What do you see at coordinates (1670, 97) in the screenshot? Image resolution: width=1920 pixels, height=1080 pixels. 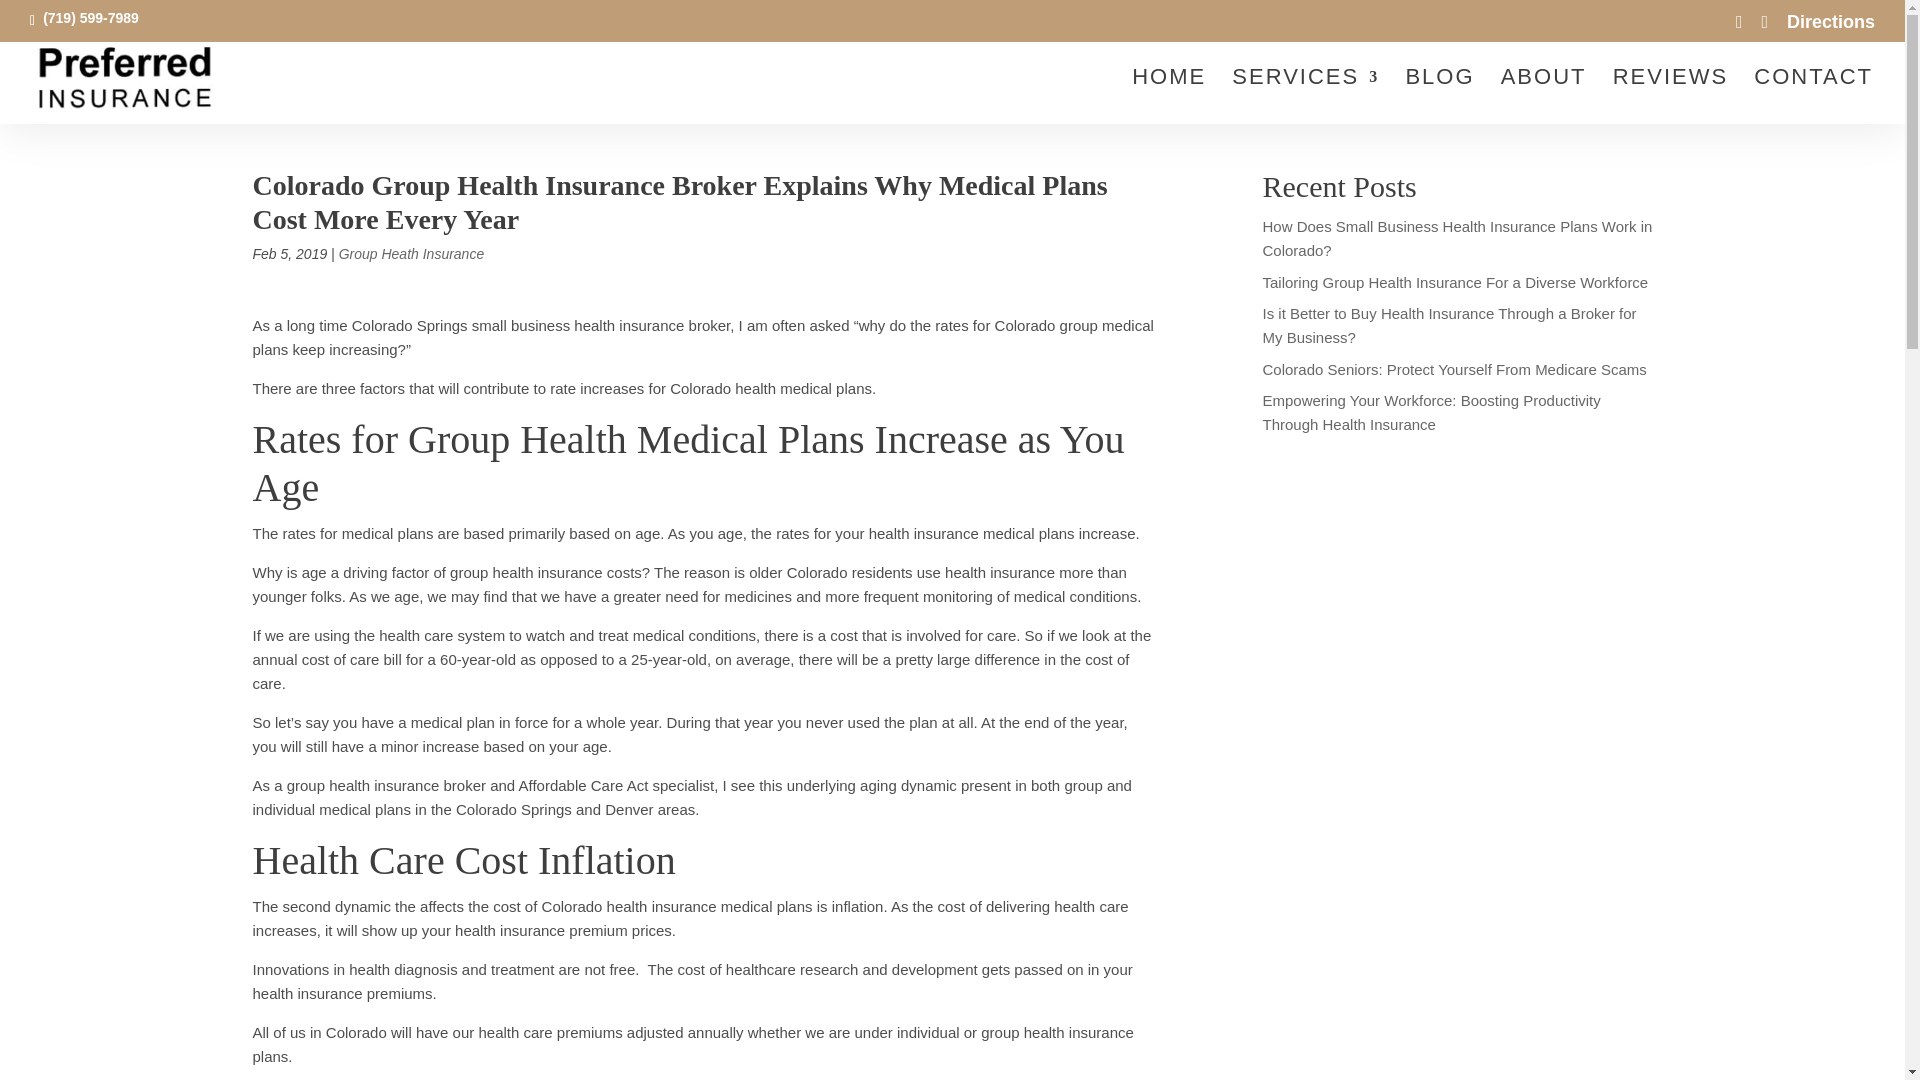 I see `REVIEWS` at bounding box center [1670, 97].